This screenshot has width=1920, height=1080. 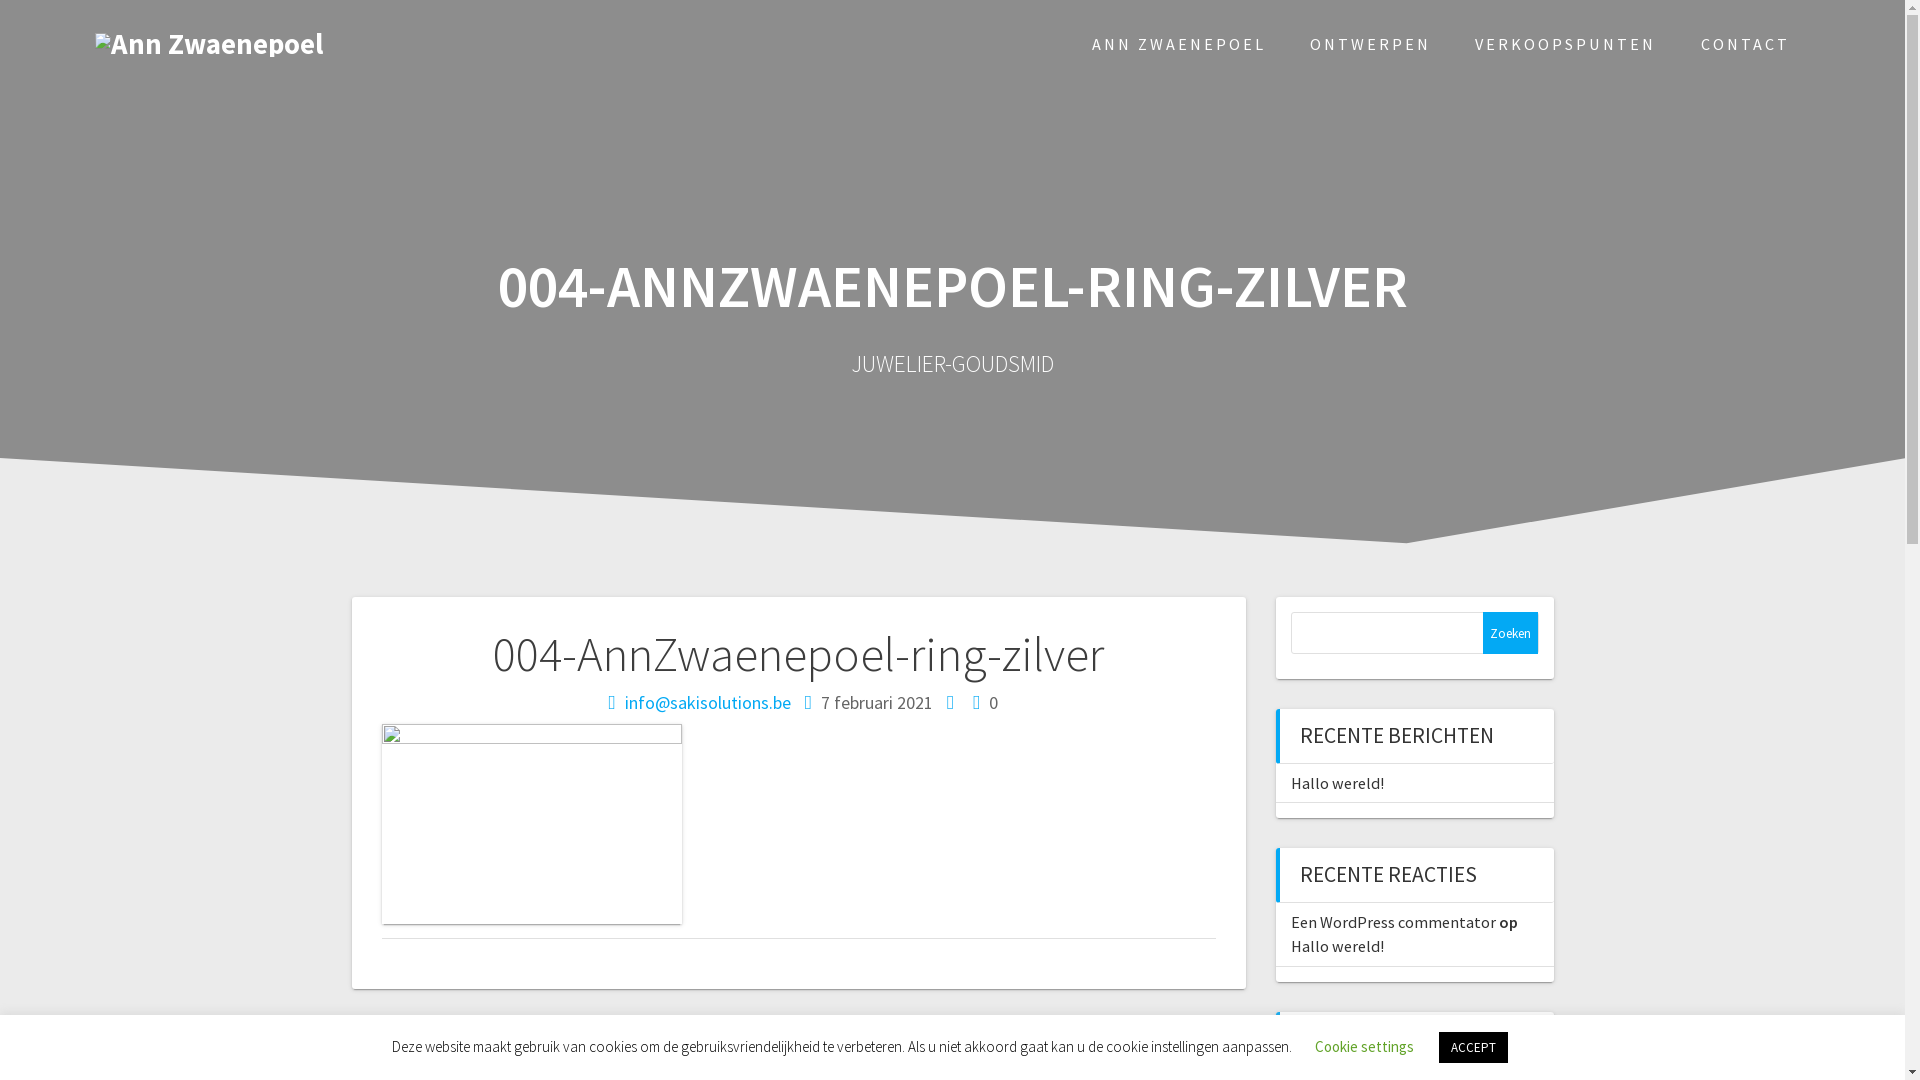 What do you see at coordinates (1370, 44) in the screenshot?
I see `ONTWERPEN` at bounding box center [1370, 44].